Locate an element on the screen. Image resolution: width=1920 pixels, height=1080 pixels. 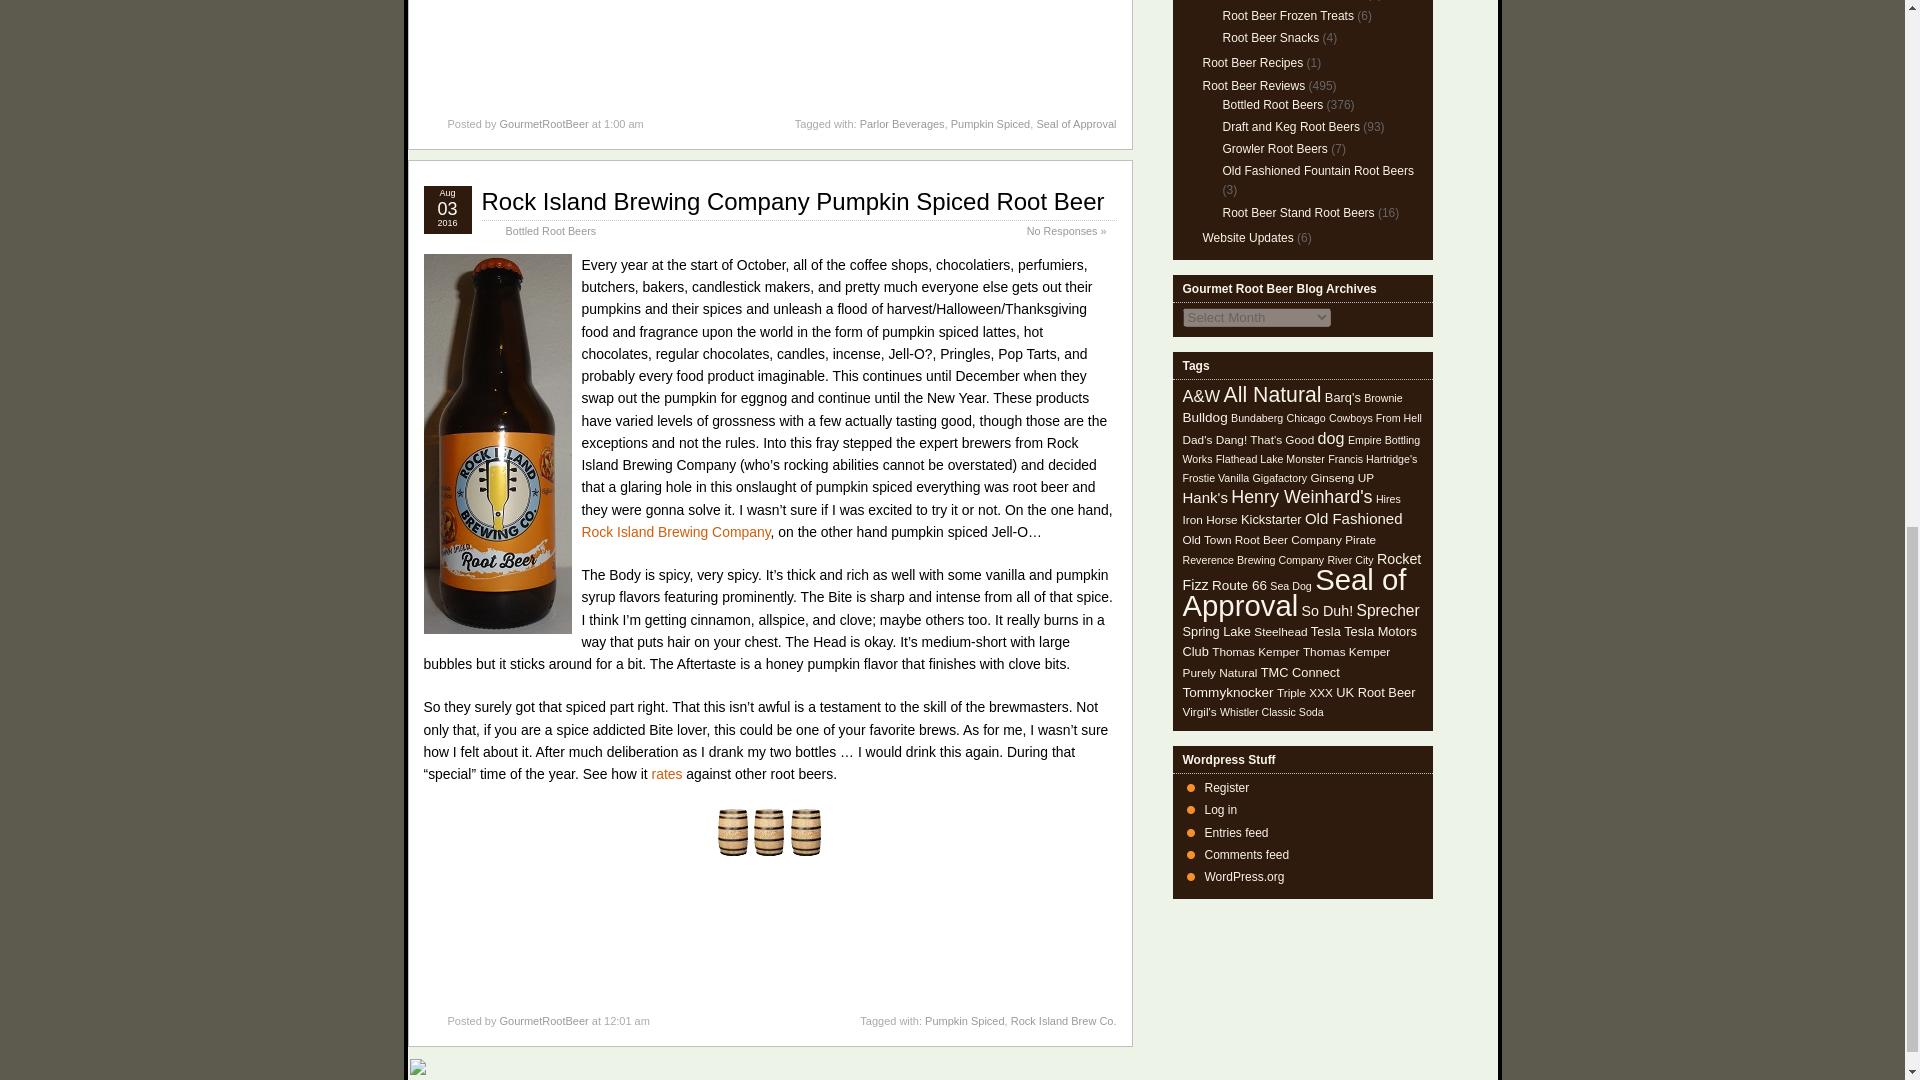
Rock Island Brewing Company Pumpkin Spiced Root Beer is located at coordinates (793, 200).